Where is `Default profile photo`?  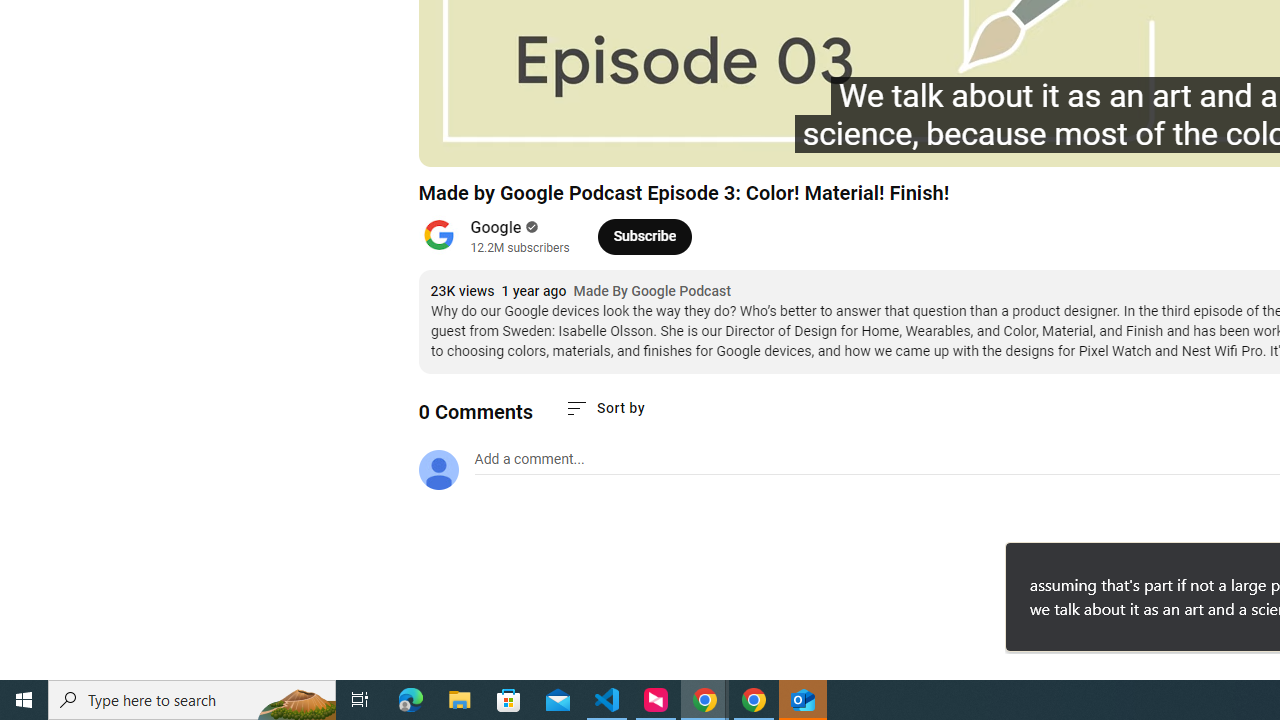 Default profile photo is located at coordinates (438, 470).